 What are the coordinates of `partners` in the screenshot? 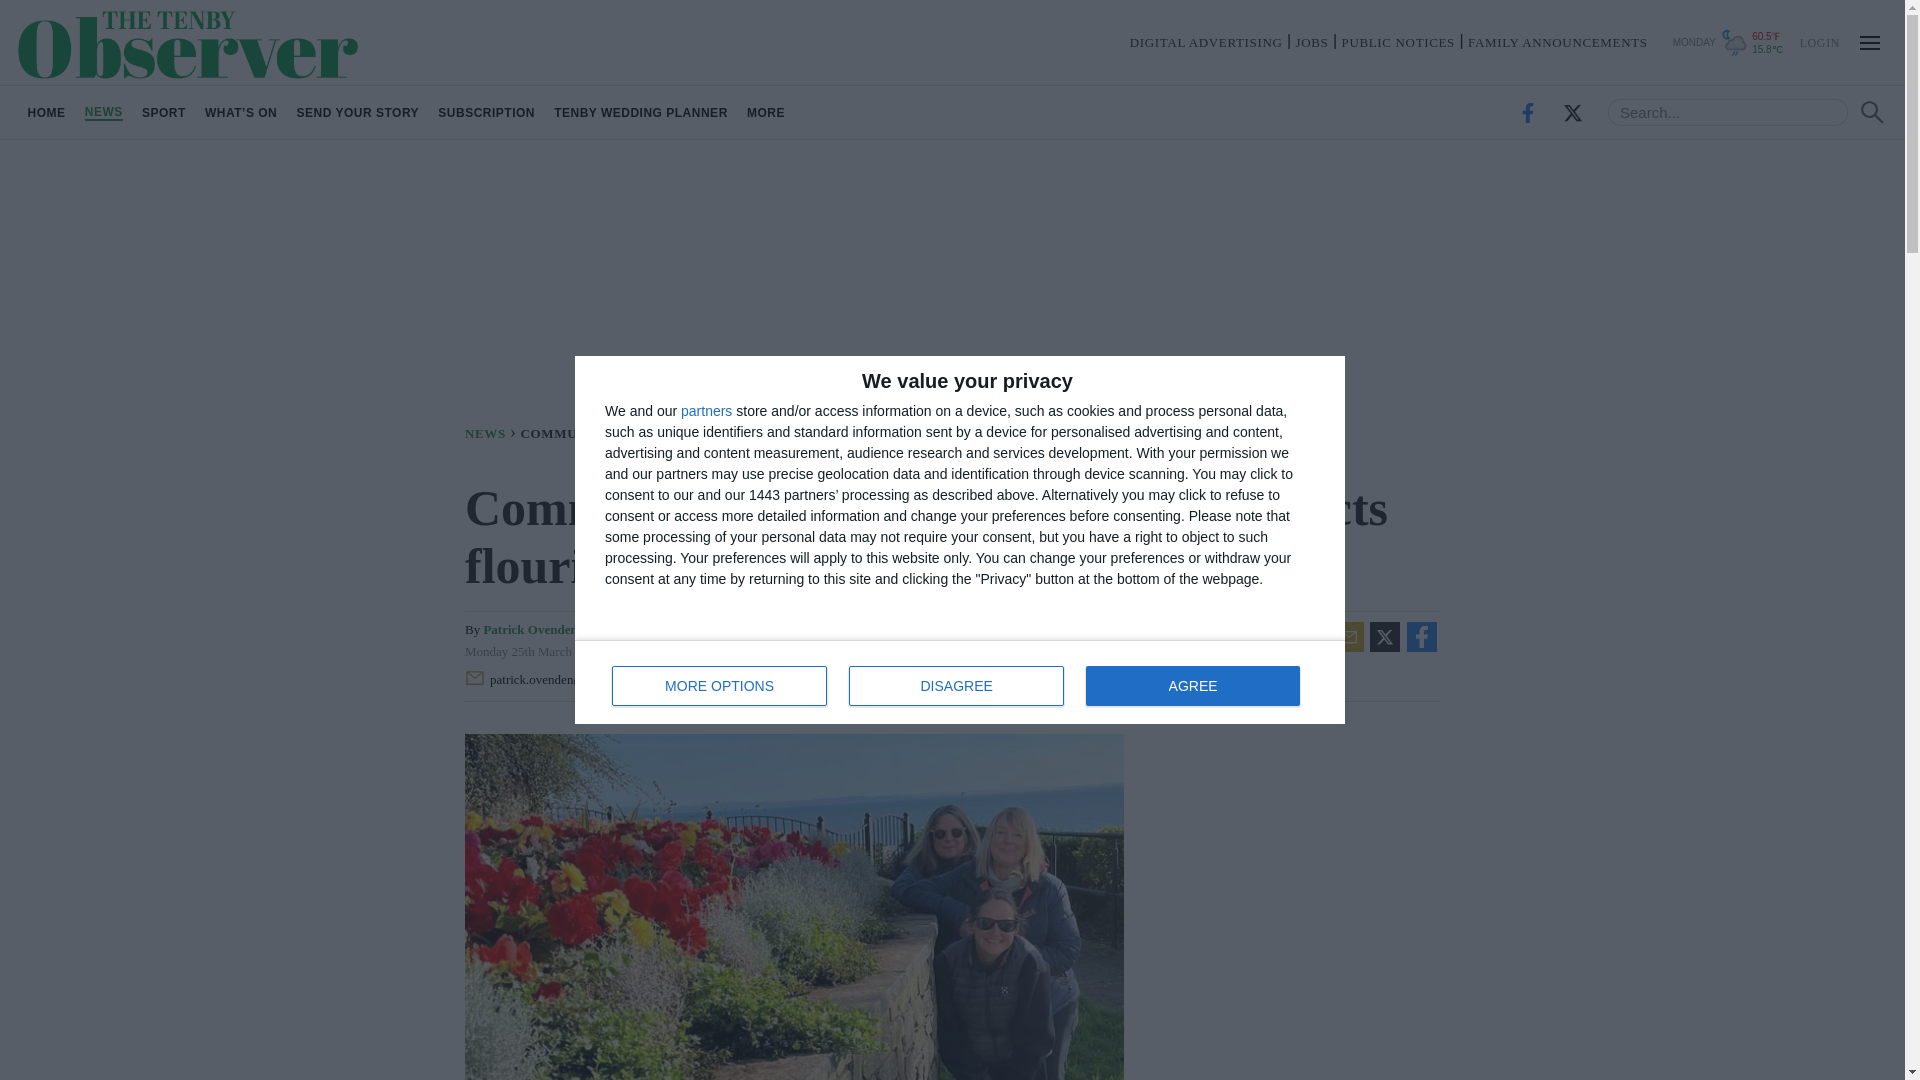 It's located at (706, 410).